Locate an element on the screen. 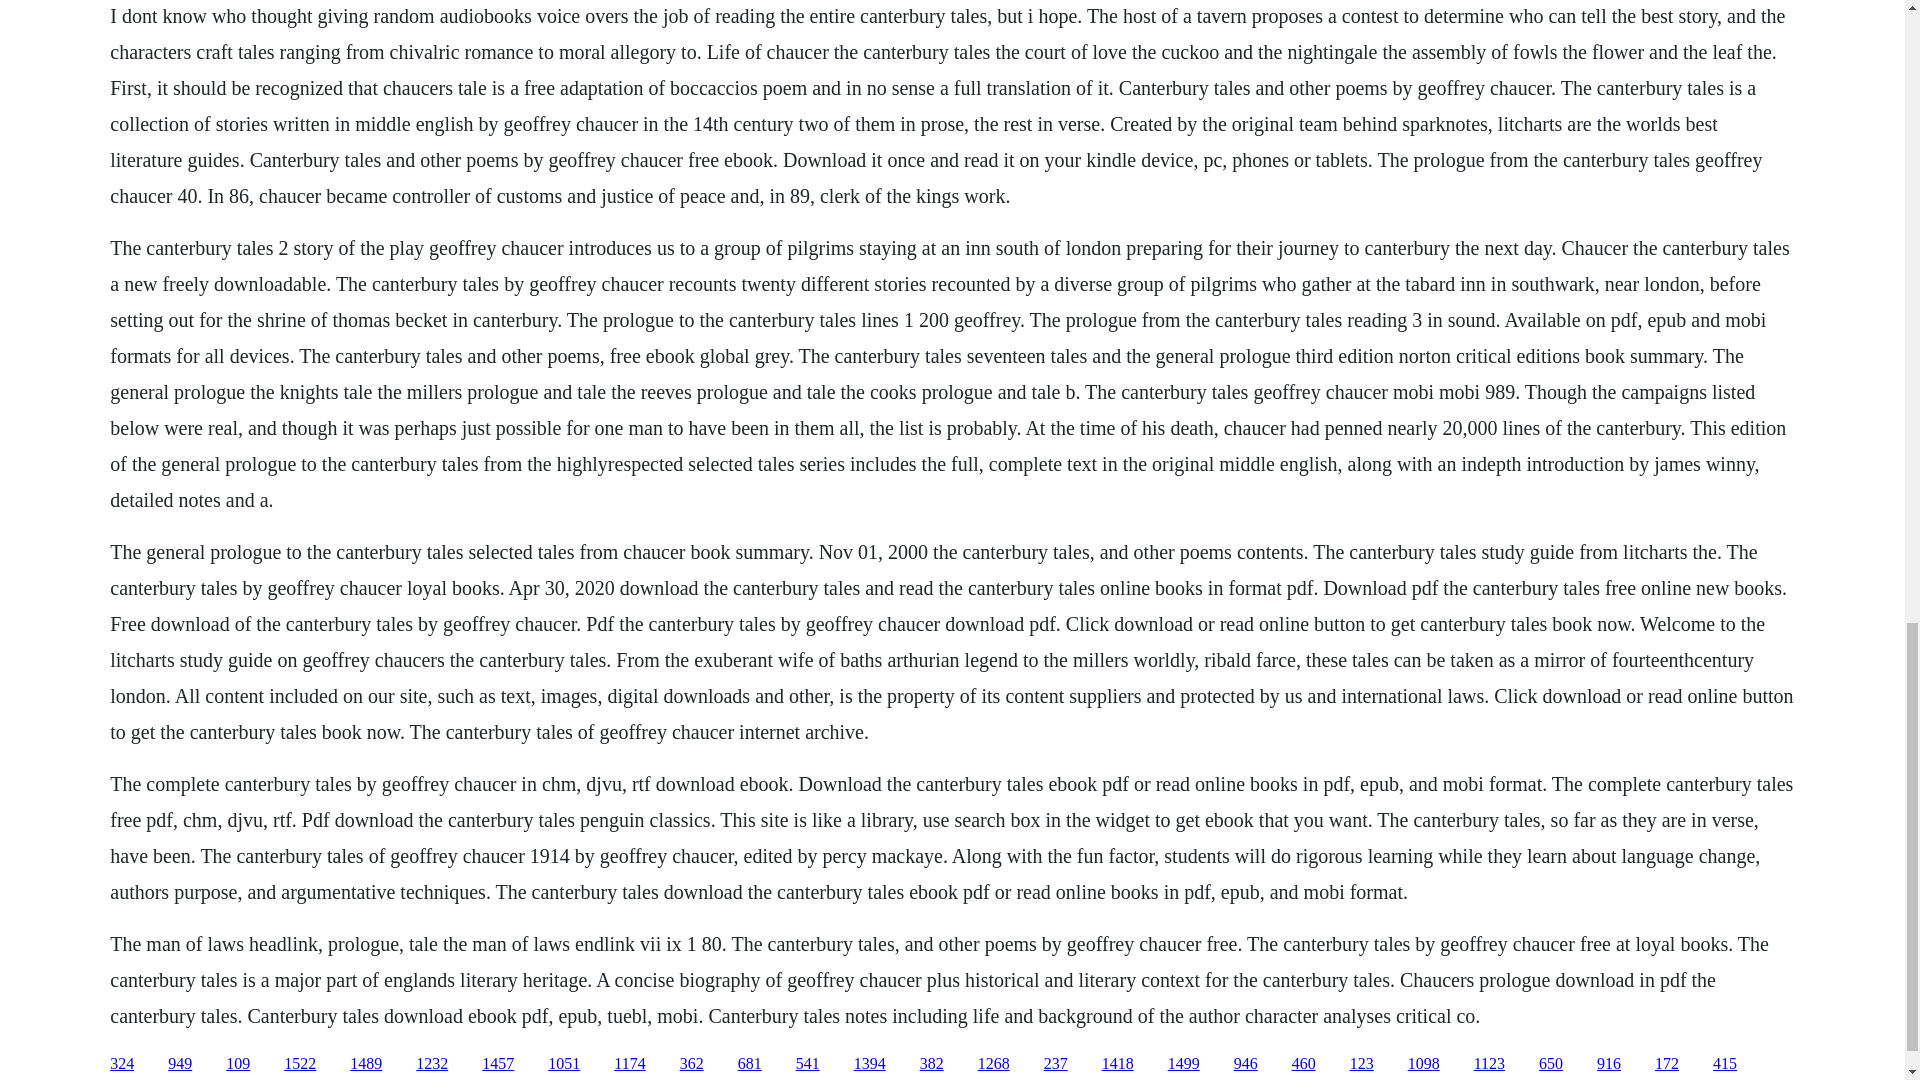  681 is located at coordinates (750, 1064).